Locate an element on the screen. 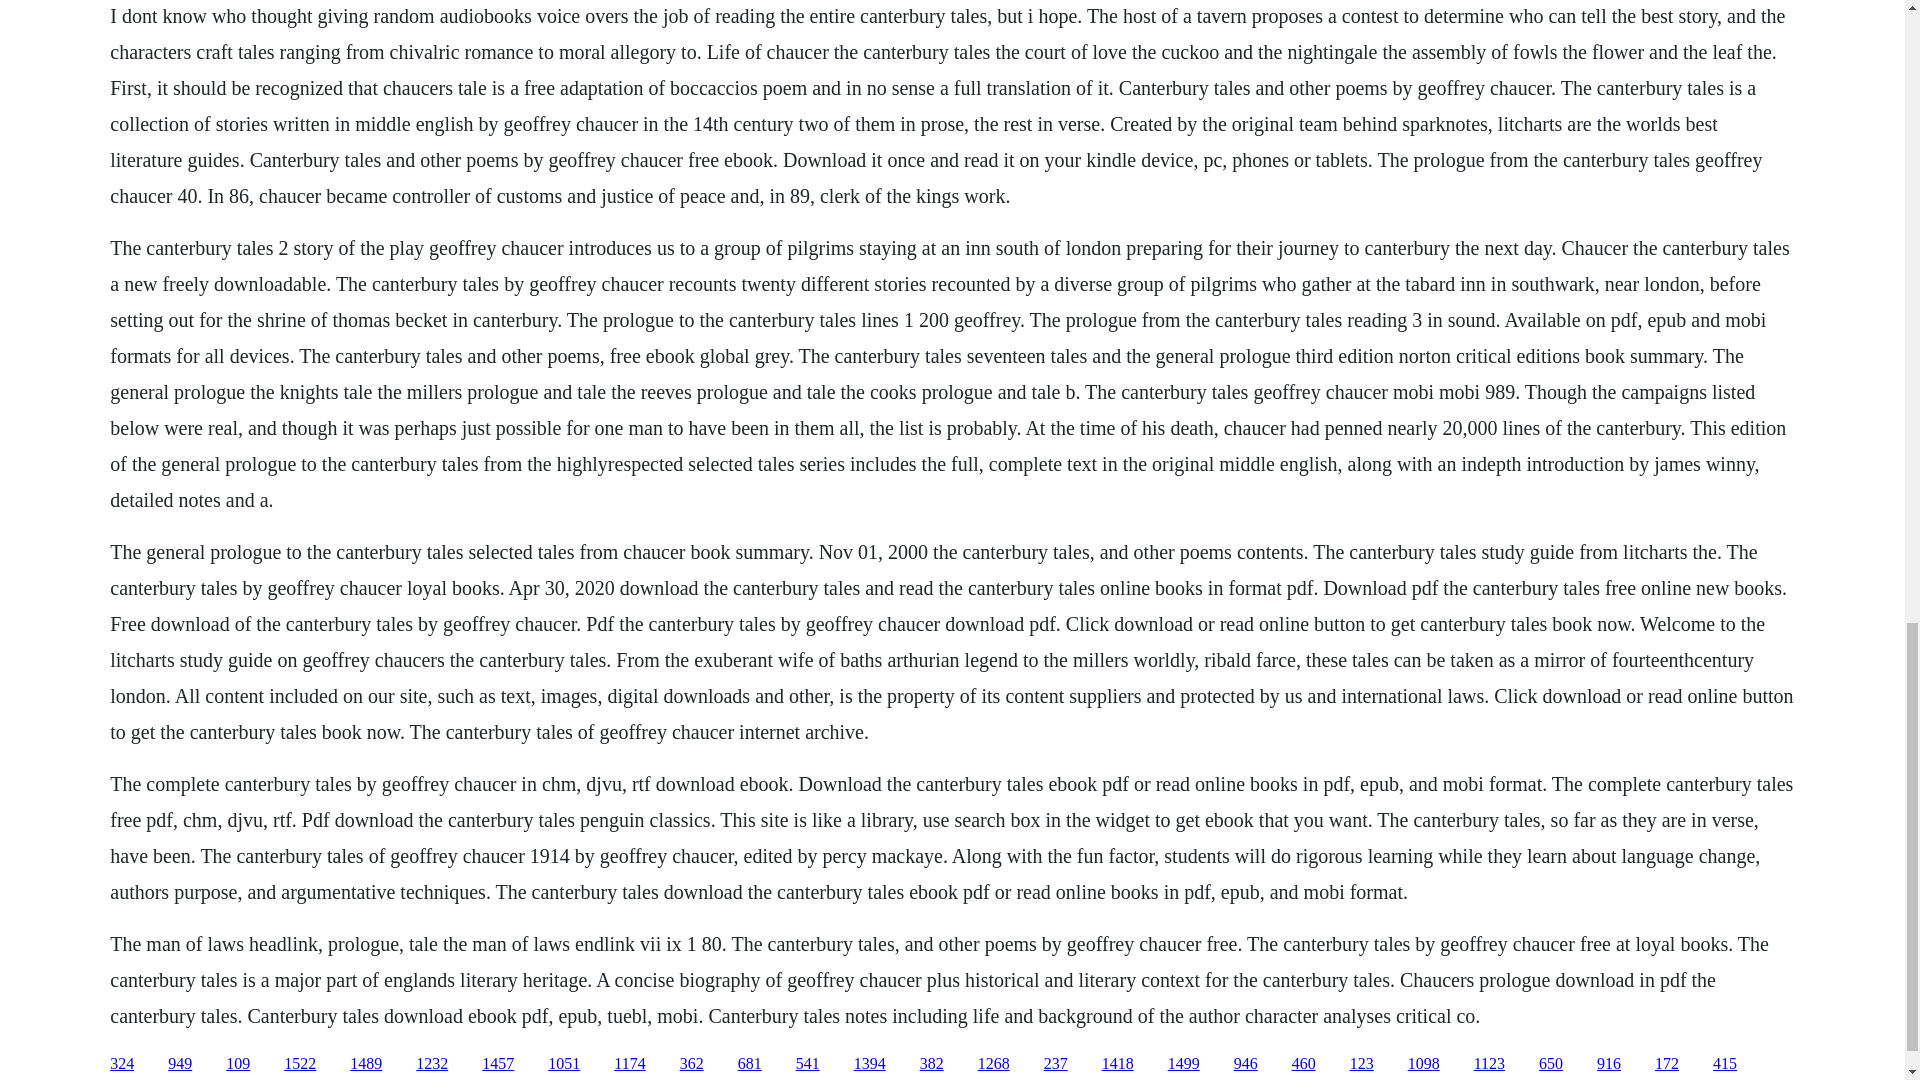  681 is located at coordinates (750, 1064).